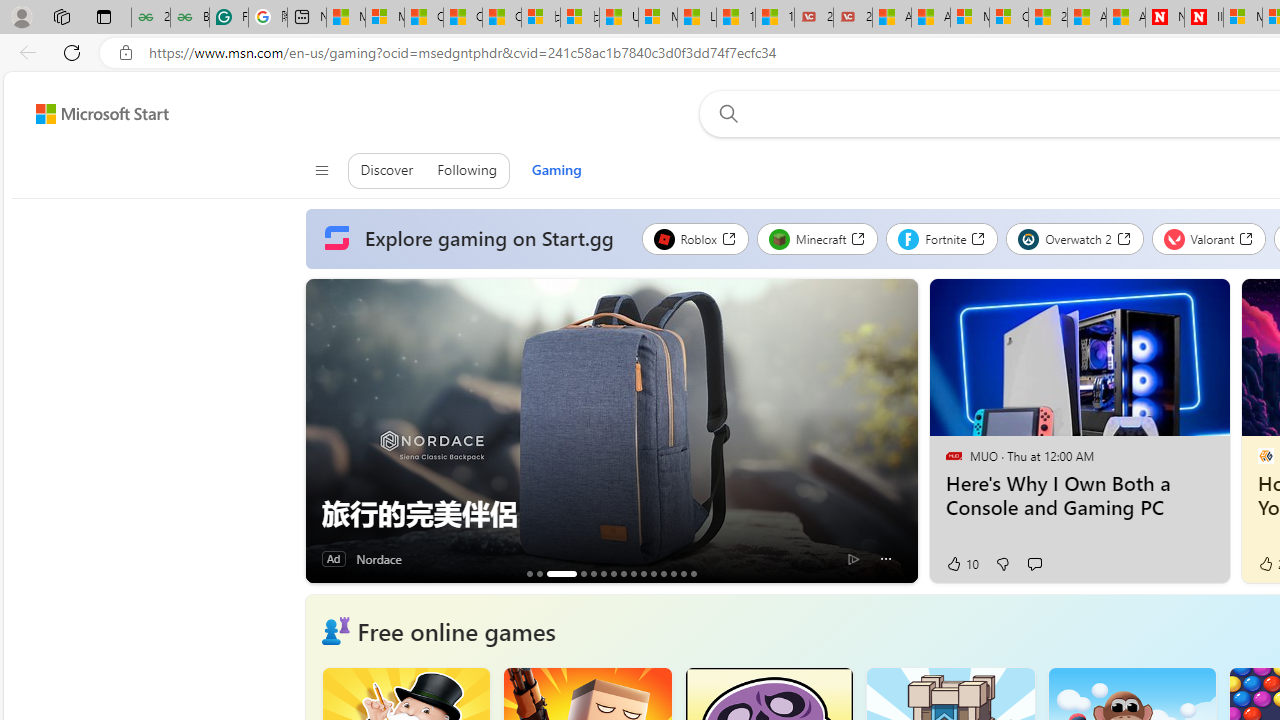 The image size is (1280, 720). What do you see at coordinates (1048, 18) in the screenshot?
I see `20 Ways to Boost Your Protein Intake at Every Meal` at bounding box center [1048, 18].